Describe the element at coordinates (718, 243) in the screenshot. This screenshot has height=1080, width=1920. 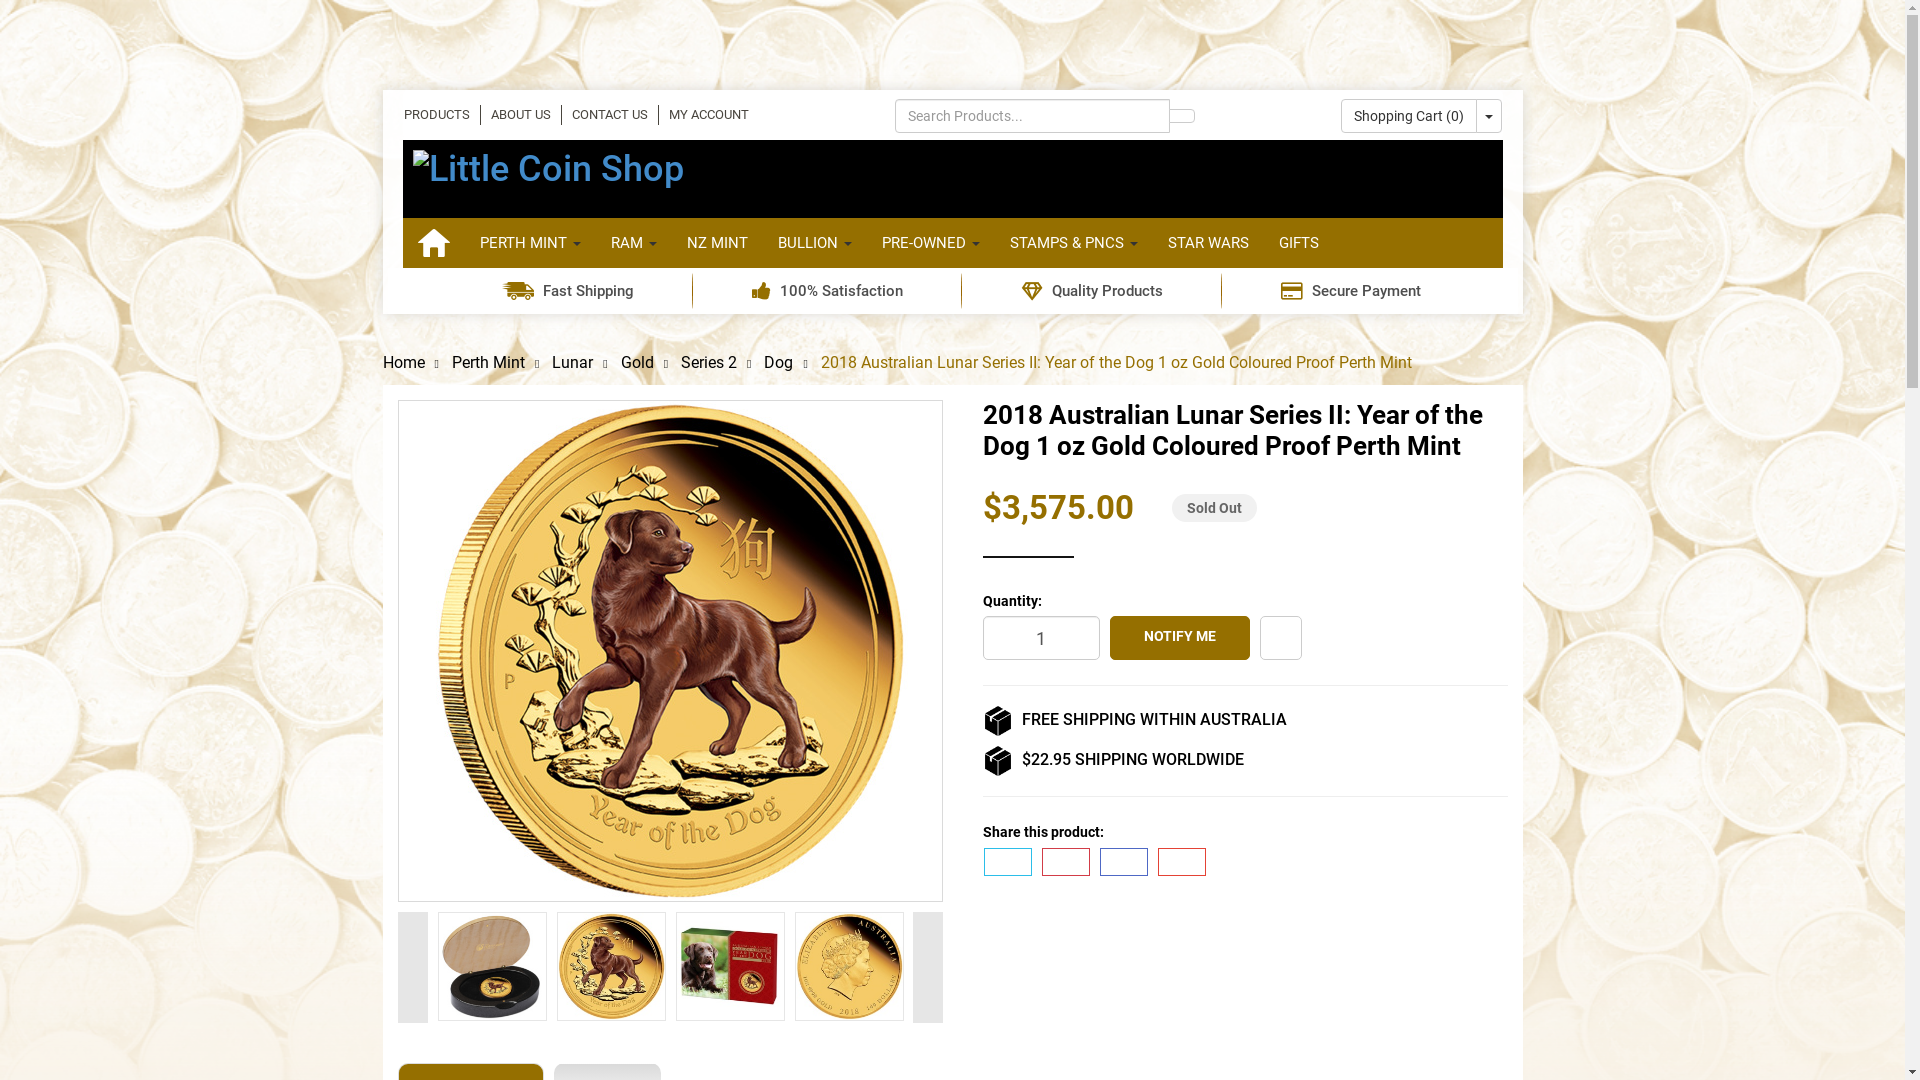
I see `NZ MINT` at that location.